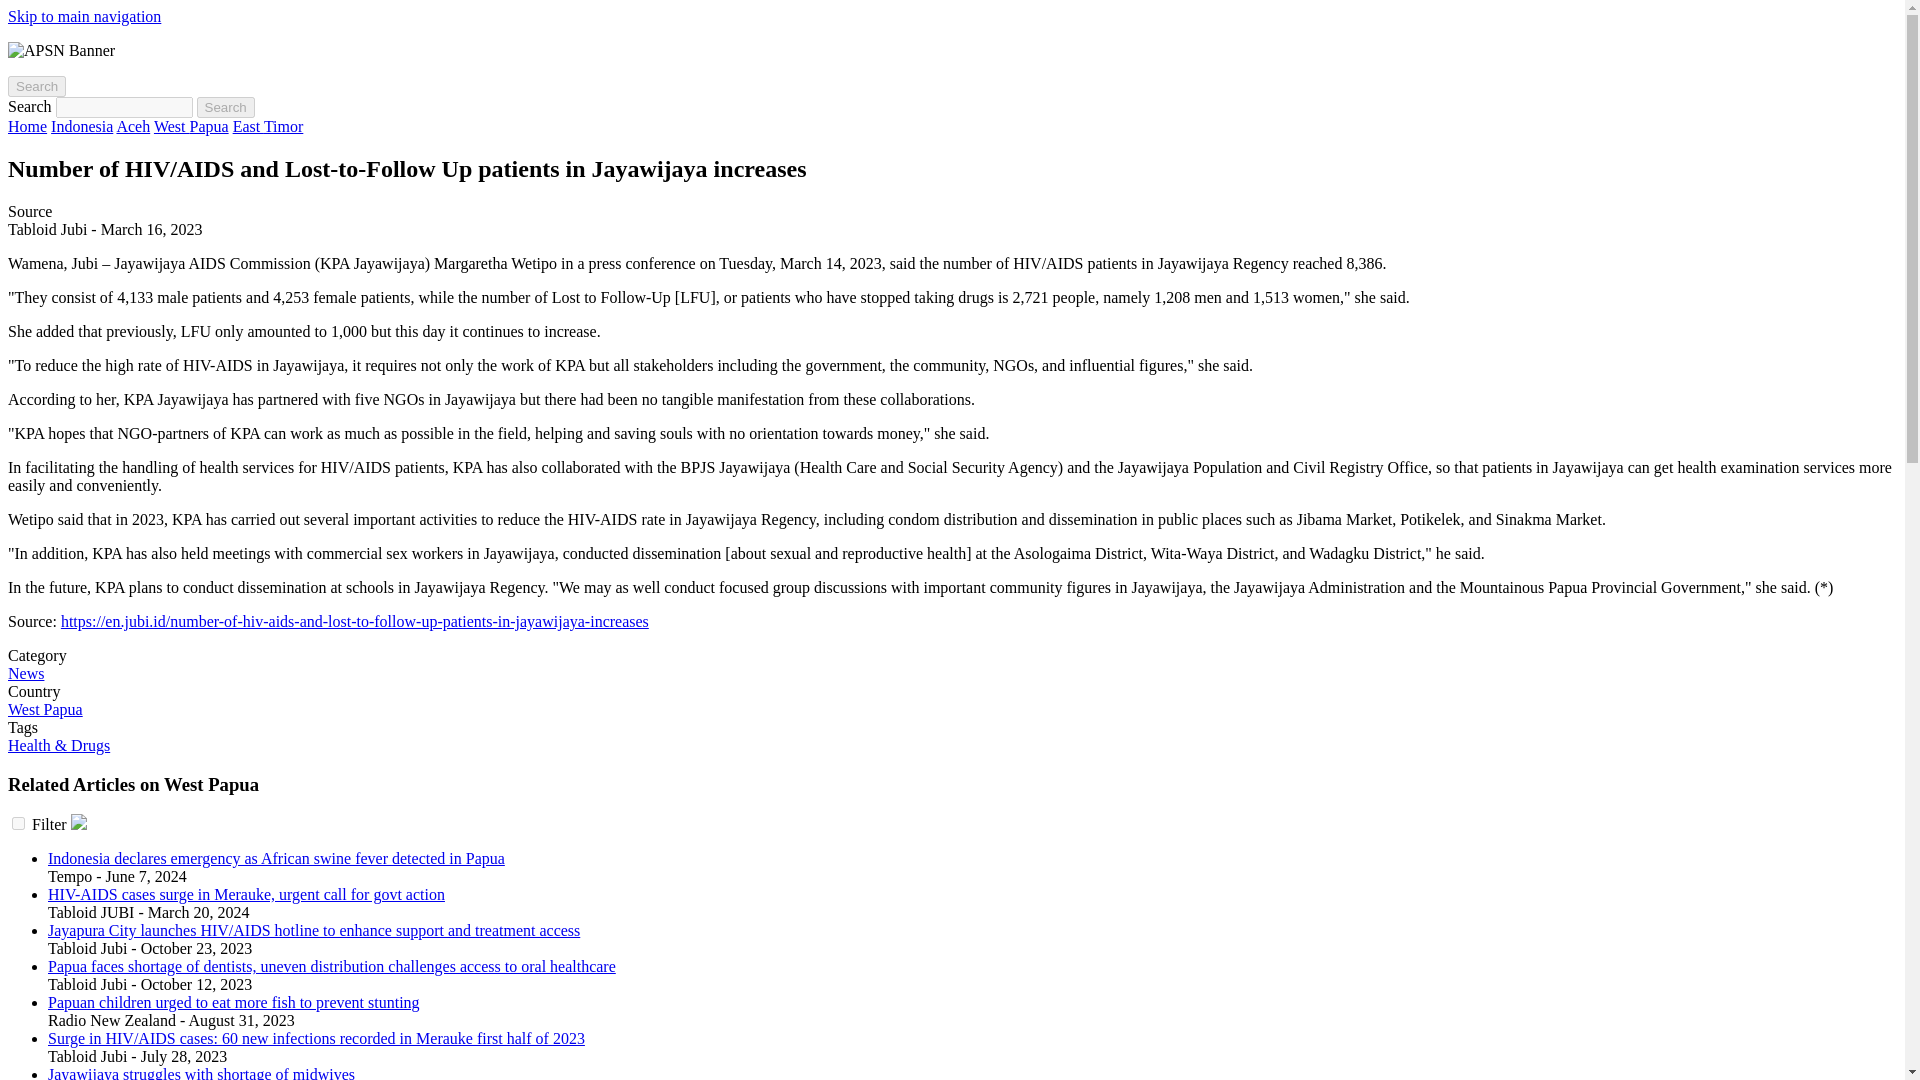 The image size is (1920, 1080). I want to click on West Papua, so click(190, 126).